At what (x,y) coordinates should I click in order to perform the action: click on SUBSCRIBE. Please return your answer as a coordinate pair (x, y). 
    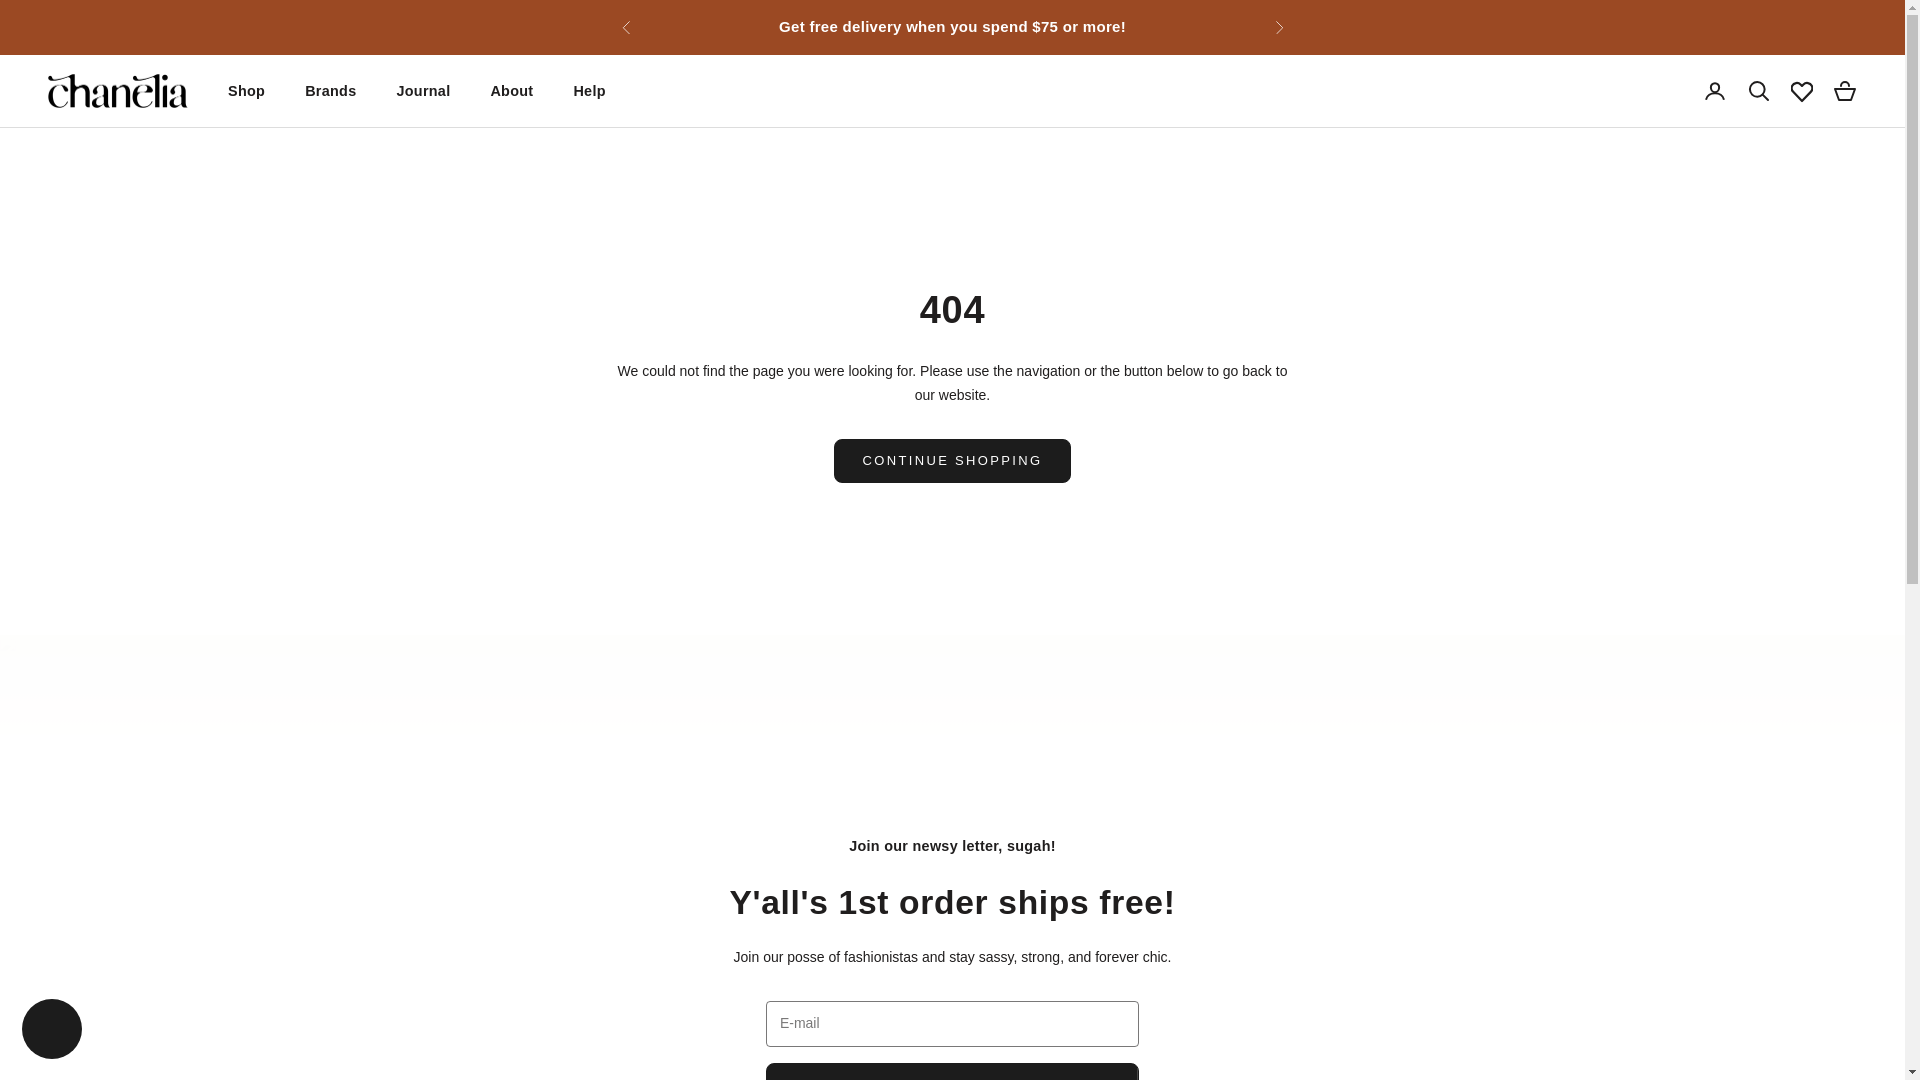
    Looking at the image, I should click on (952, 1071).